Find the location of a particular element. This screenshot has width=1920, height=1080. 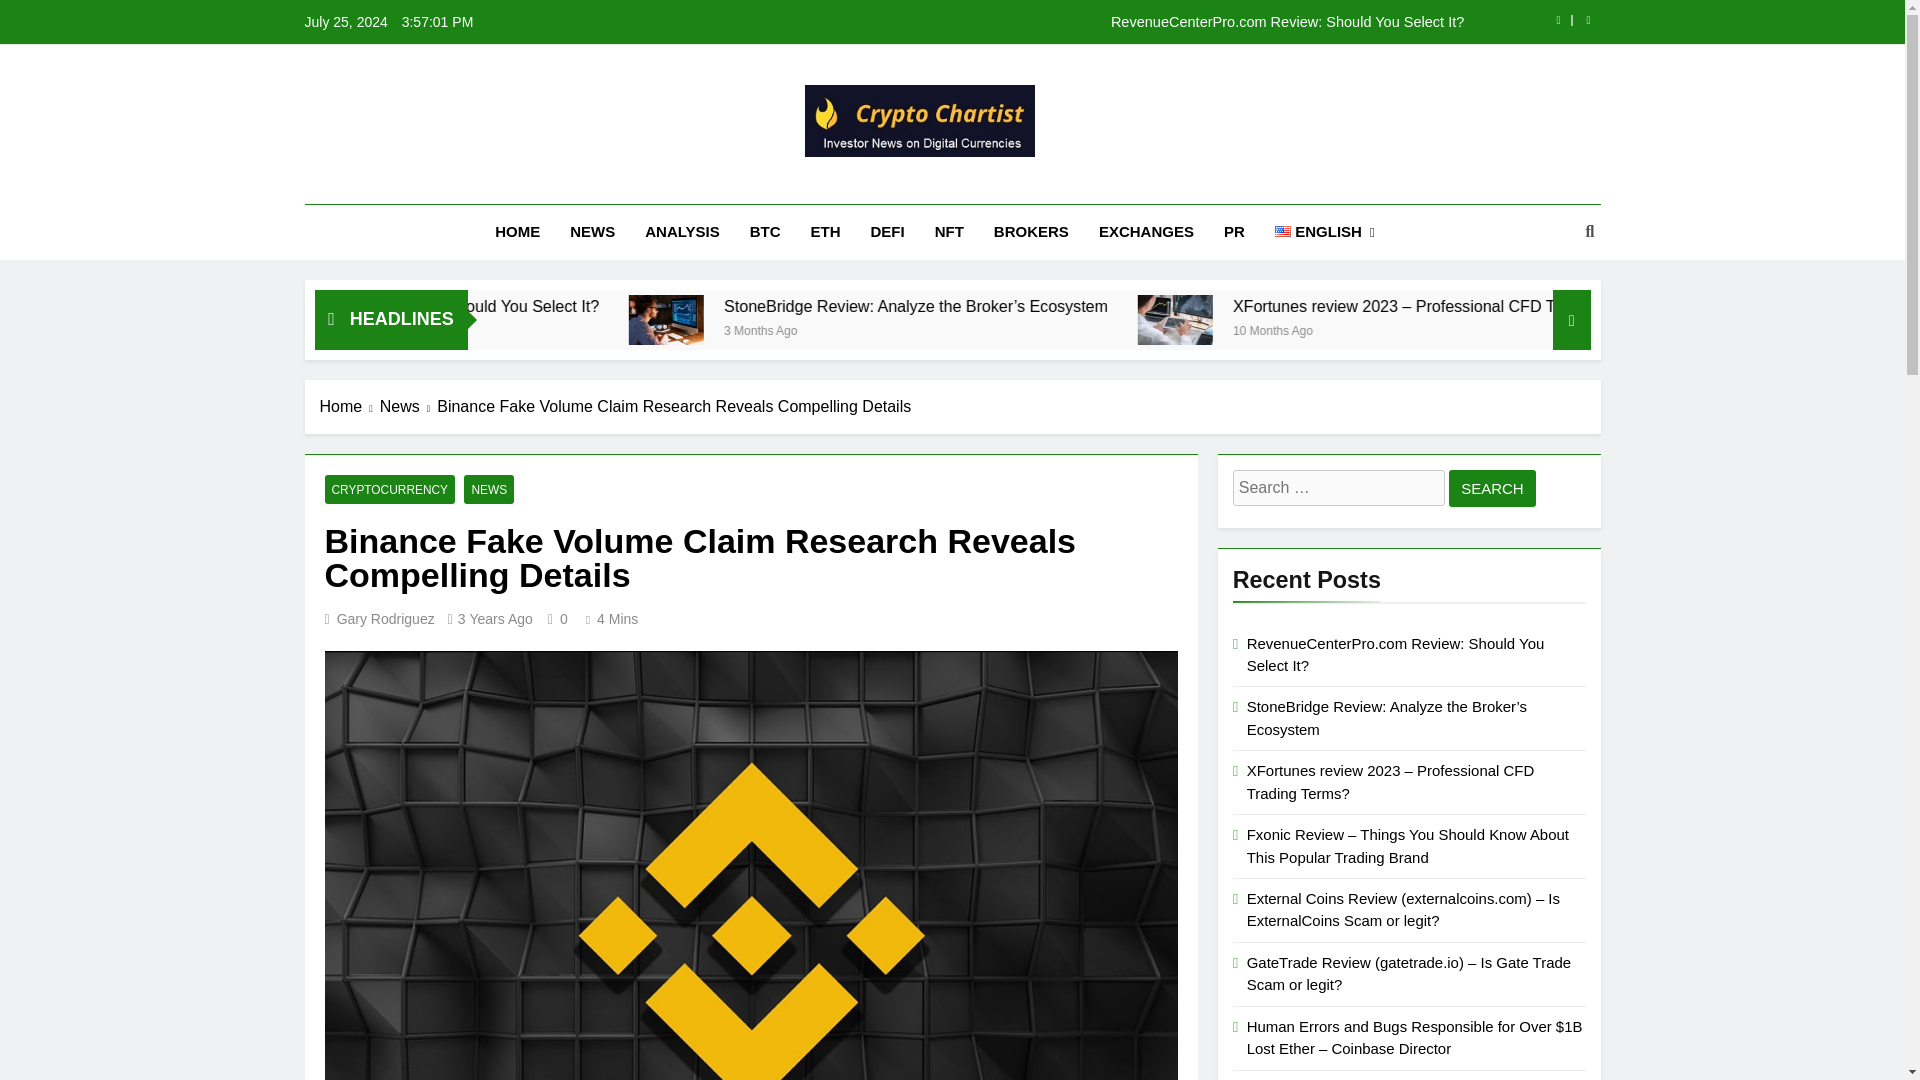

NFT is located at coordinates (949, 232).